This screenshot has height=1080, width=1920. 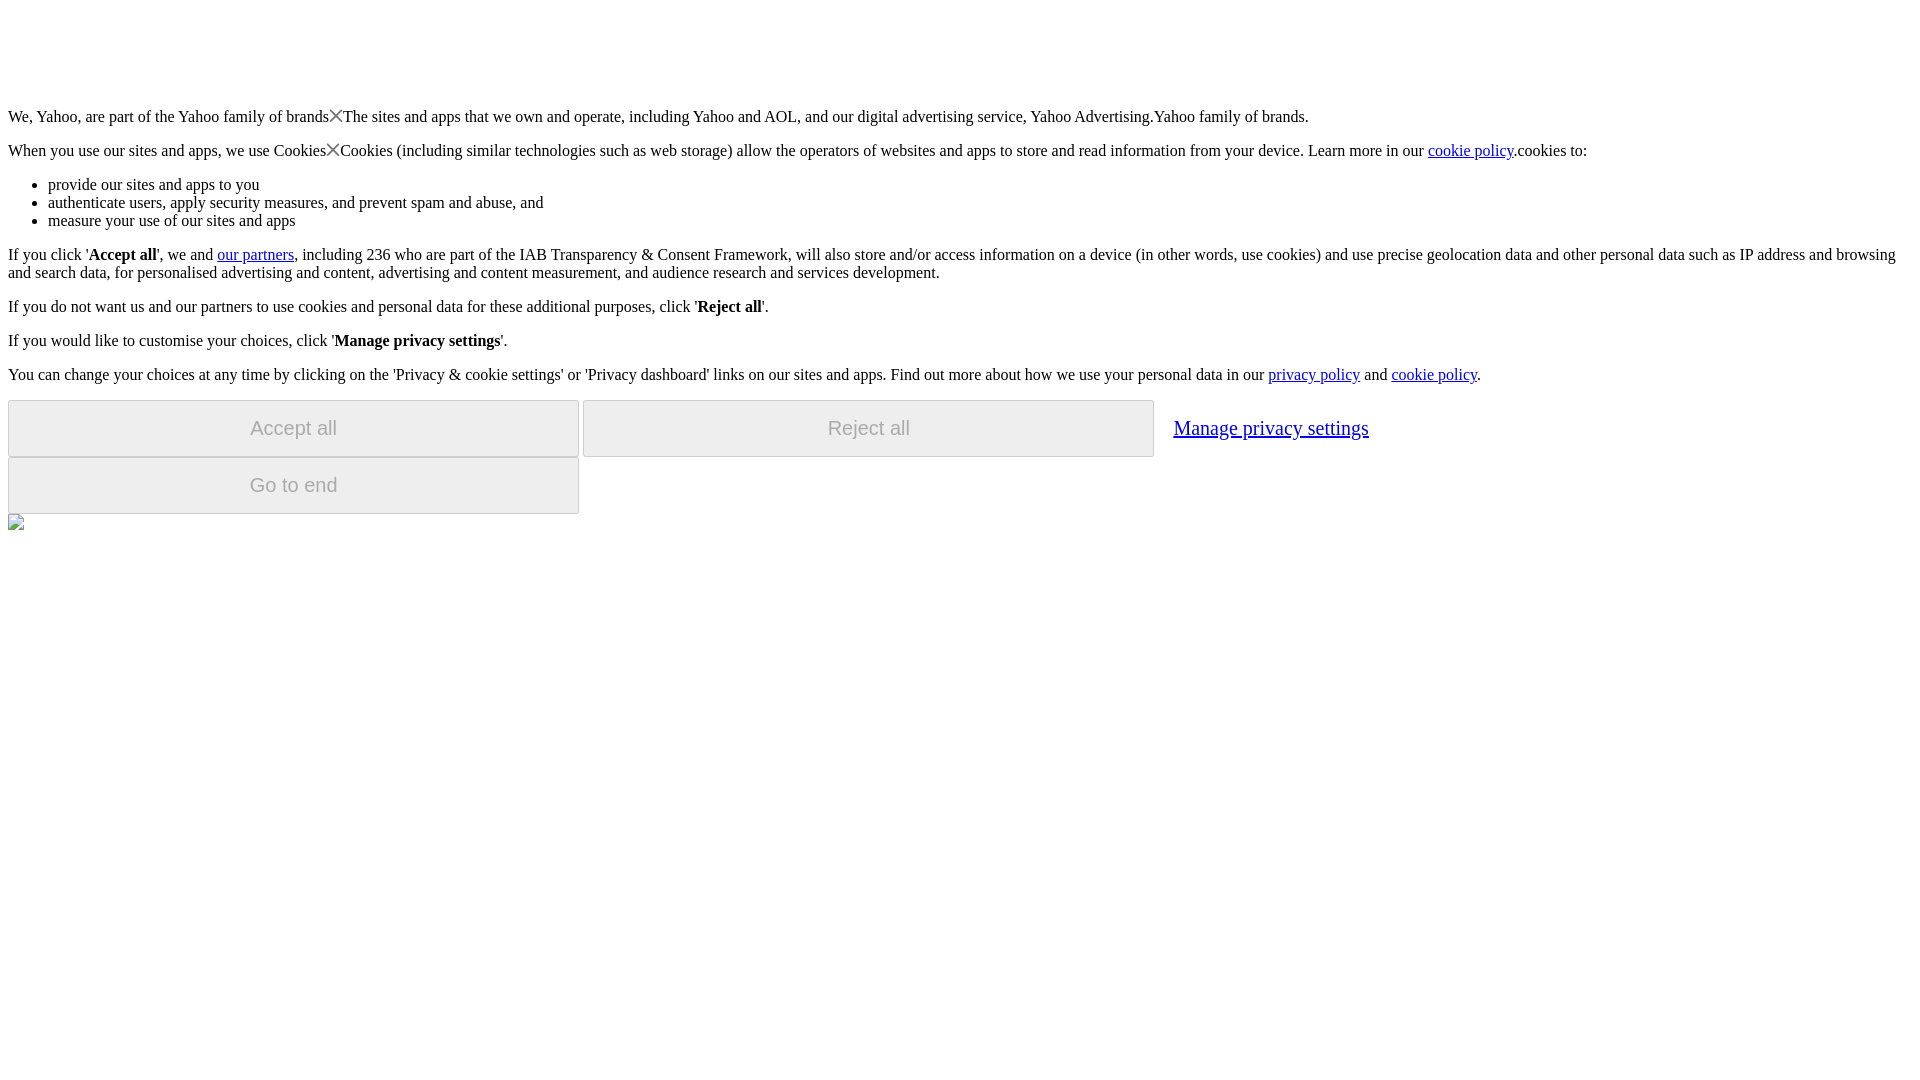 What do you see at coordinates (293, 485) in the screenshot?
I see `Go to end` at bounding box center [293, 485].